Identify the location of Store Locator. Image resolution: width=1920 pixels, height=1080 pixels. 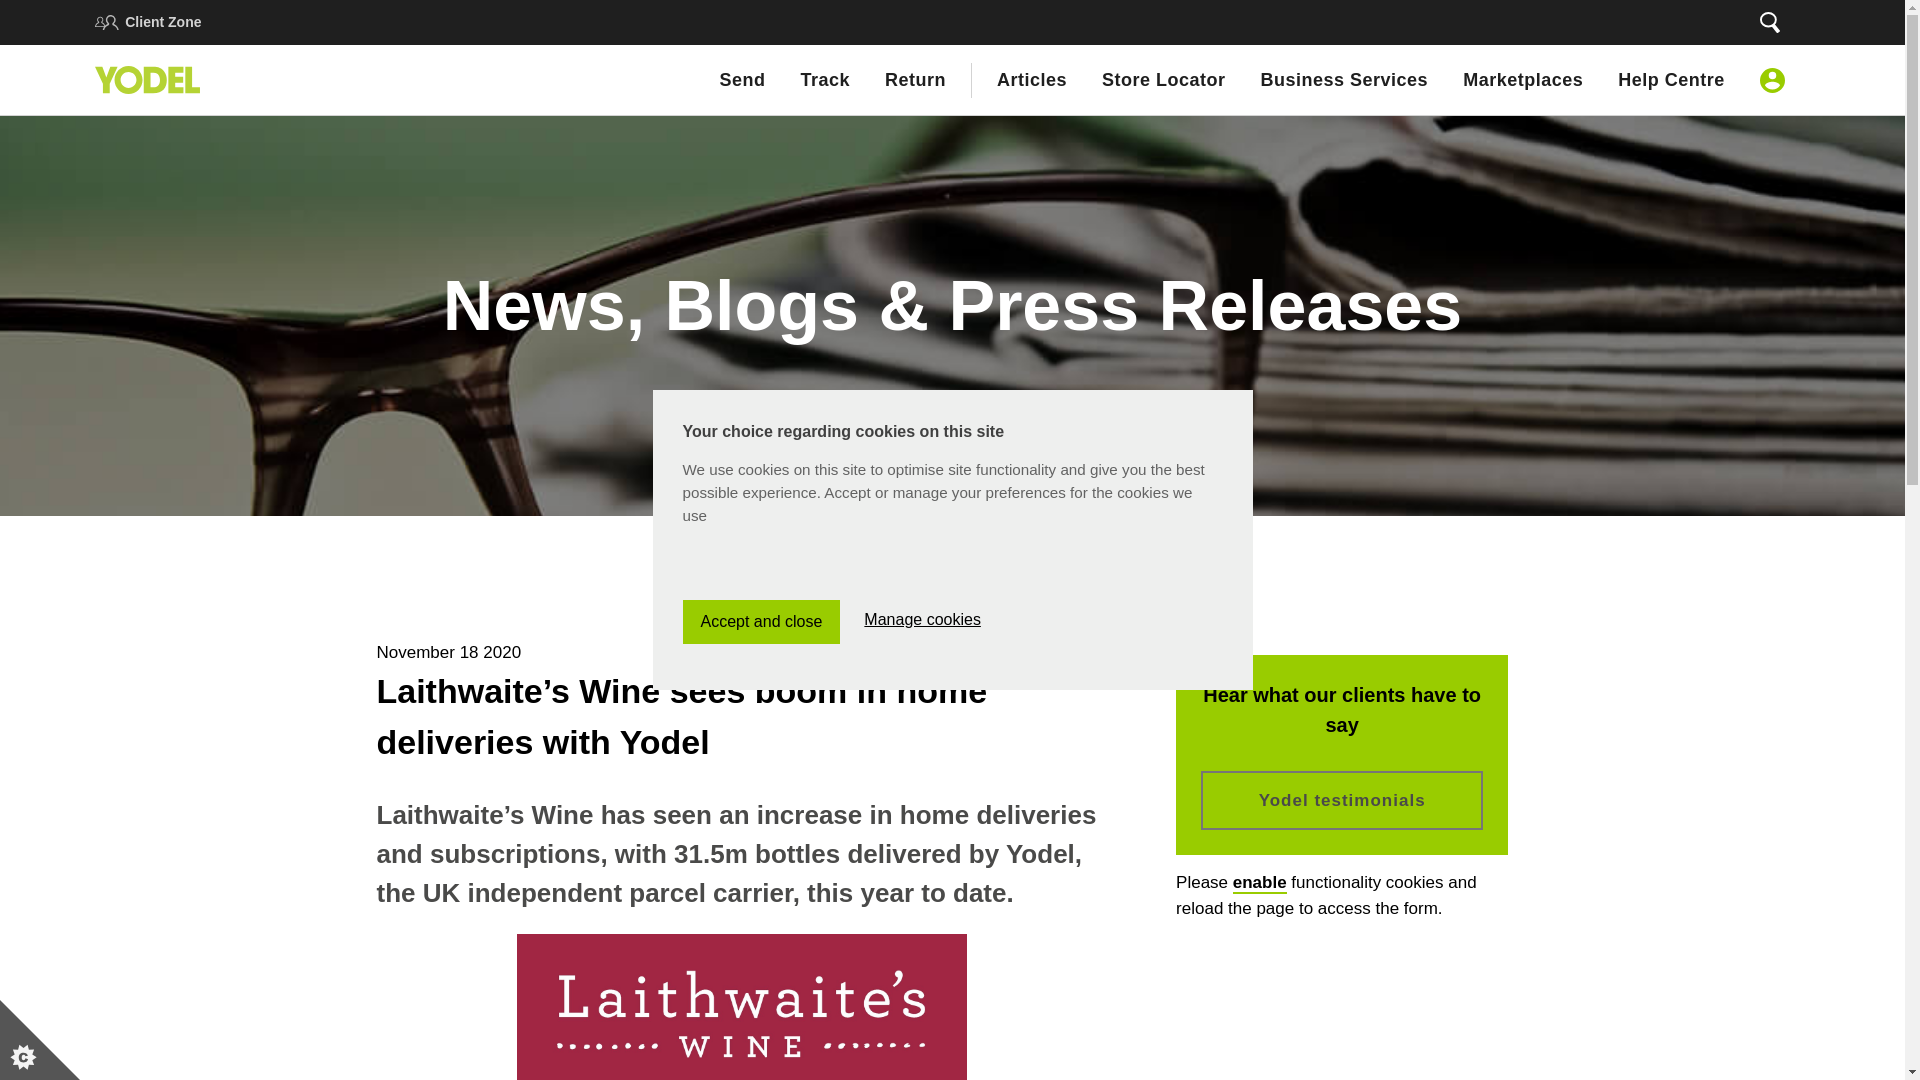
(1164, 79).